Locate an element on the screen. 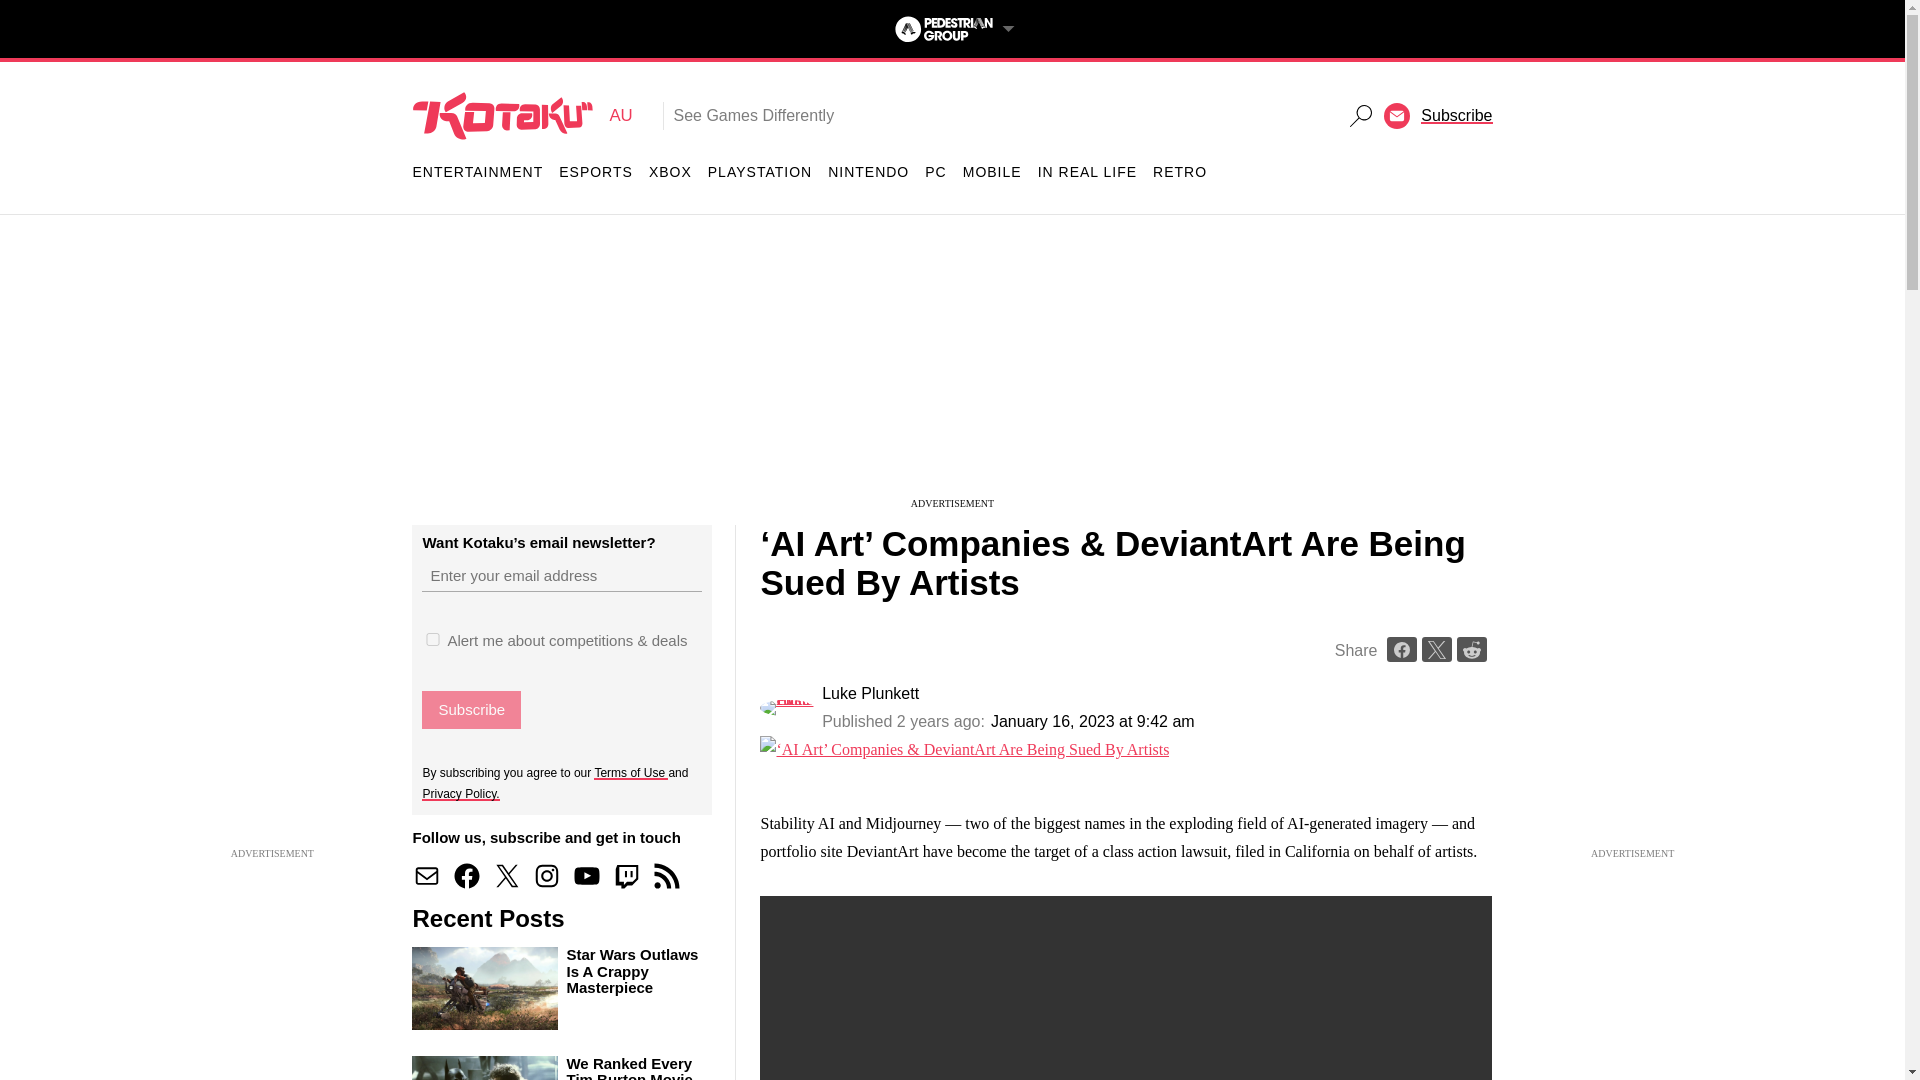 This screenshot has height=1080, width=1920. instagram is located at coordinates (546, 876).